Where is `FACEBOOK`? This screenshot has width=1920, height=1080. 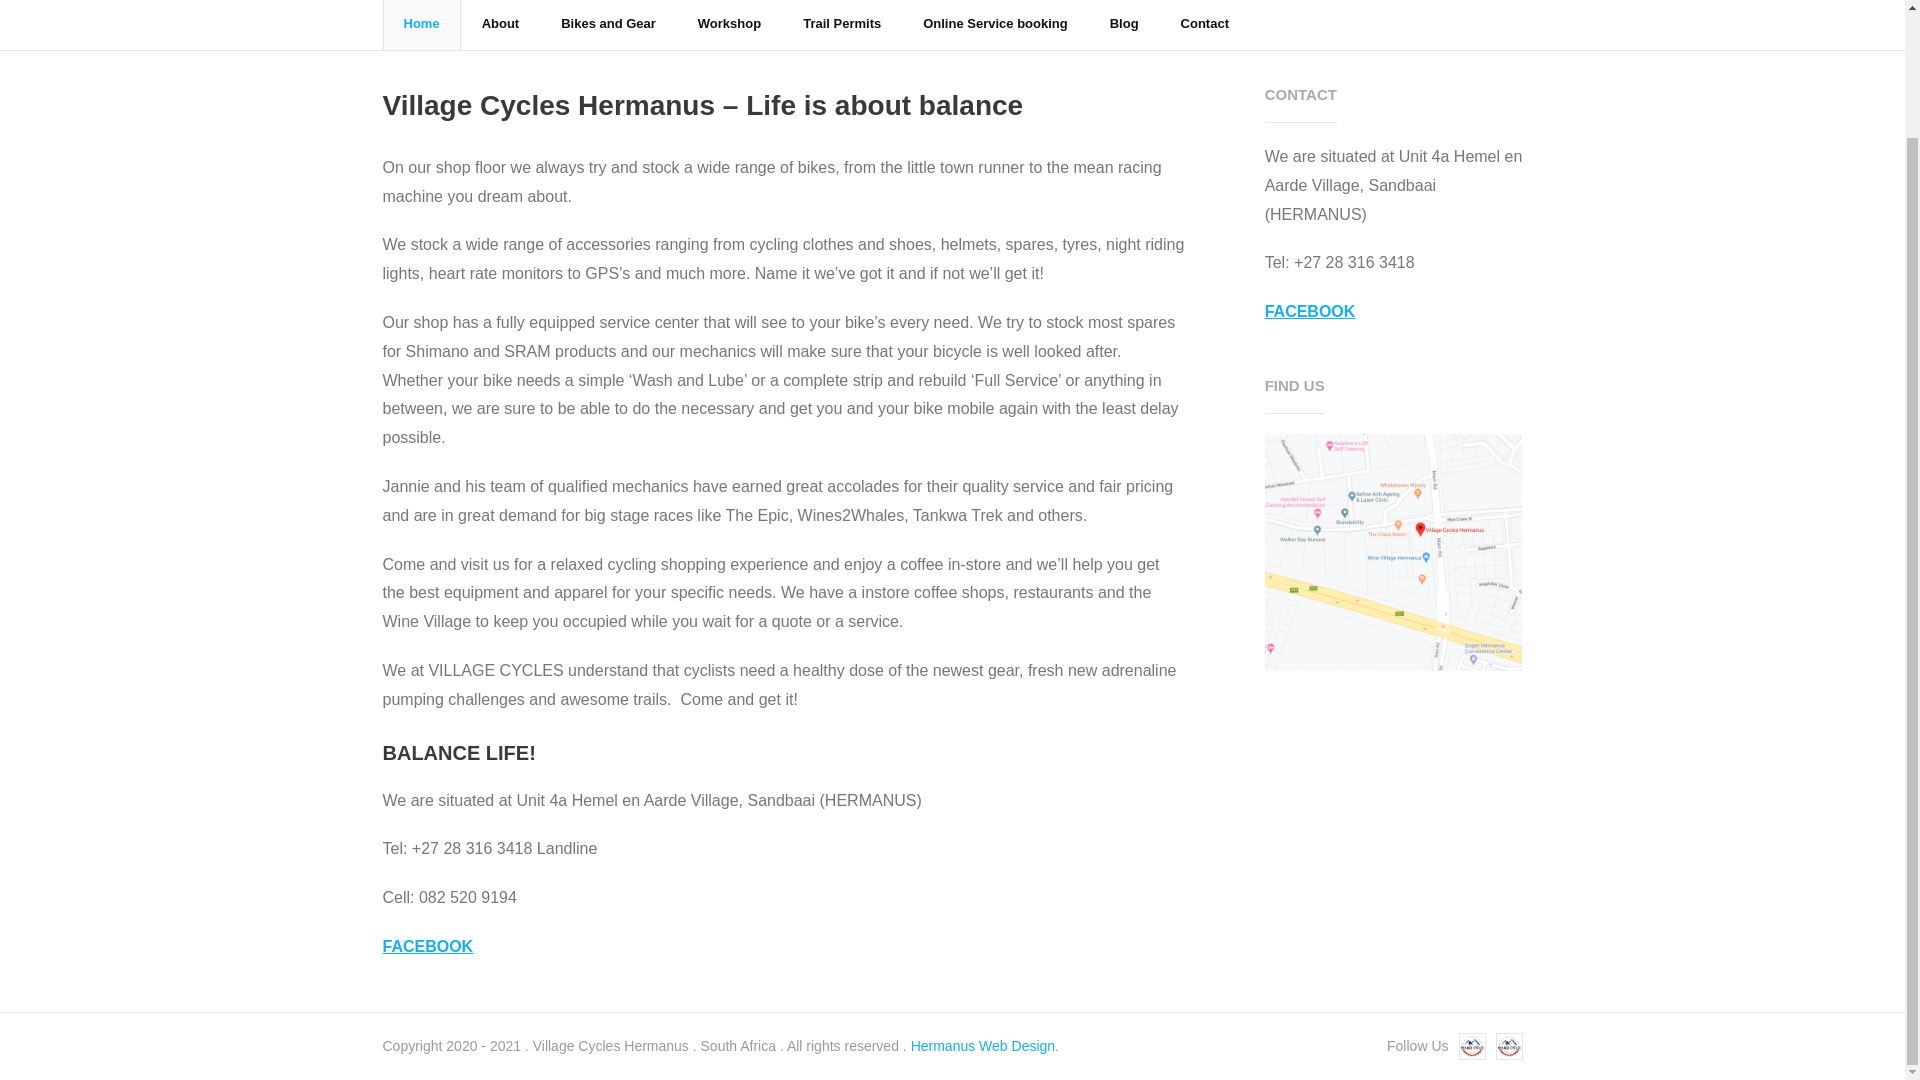
FACEBOOK is located at coordinates (1310, 311).